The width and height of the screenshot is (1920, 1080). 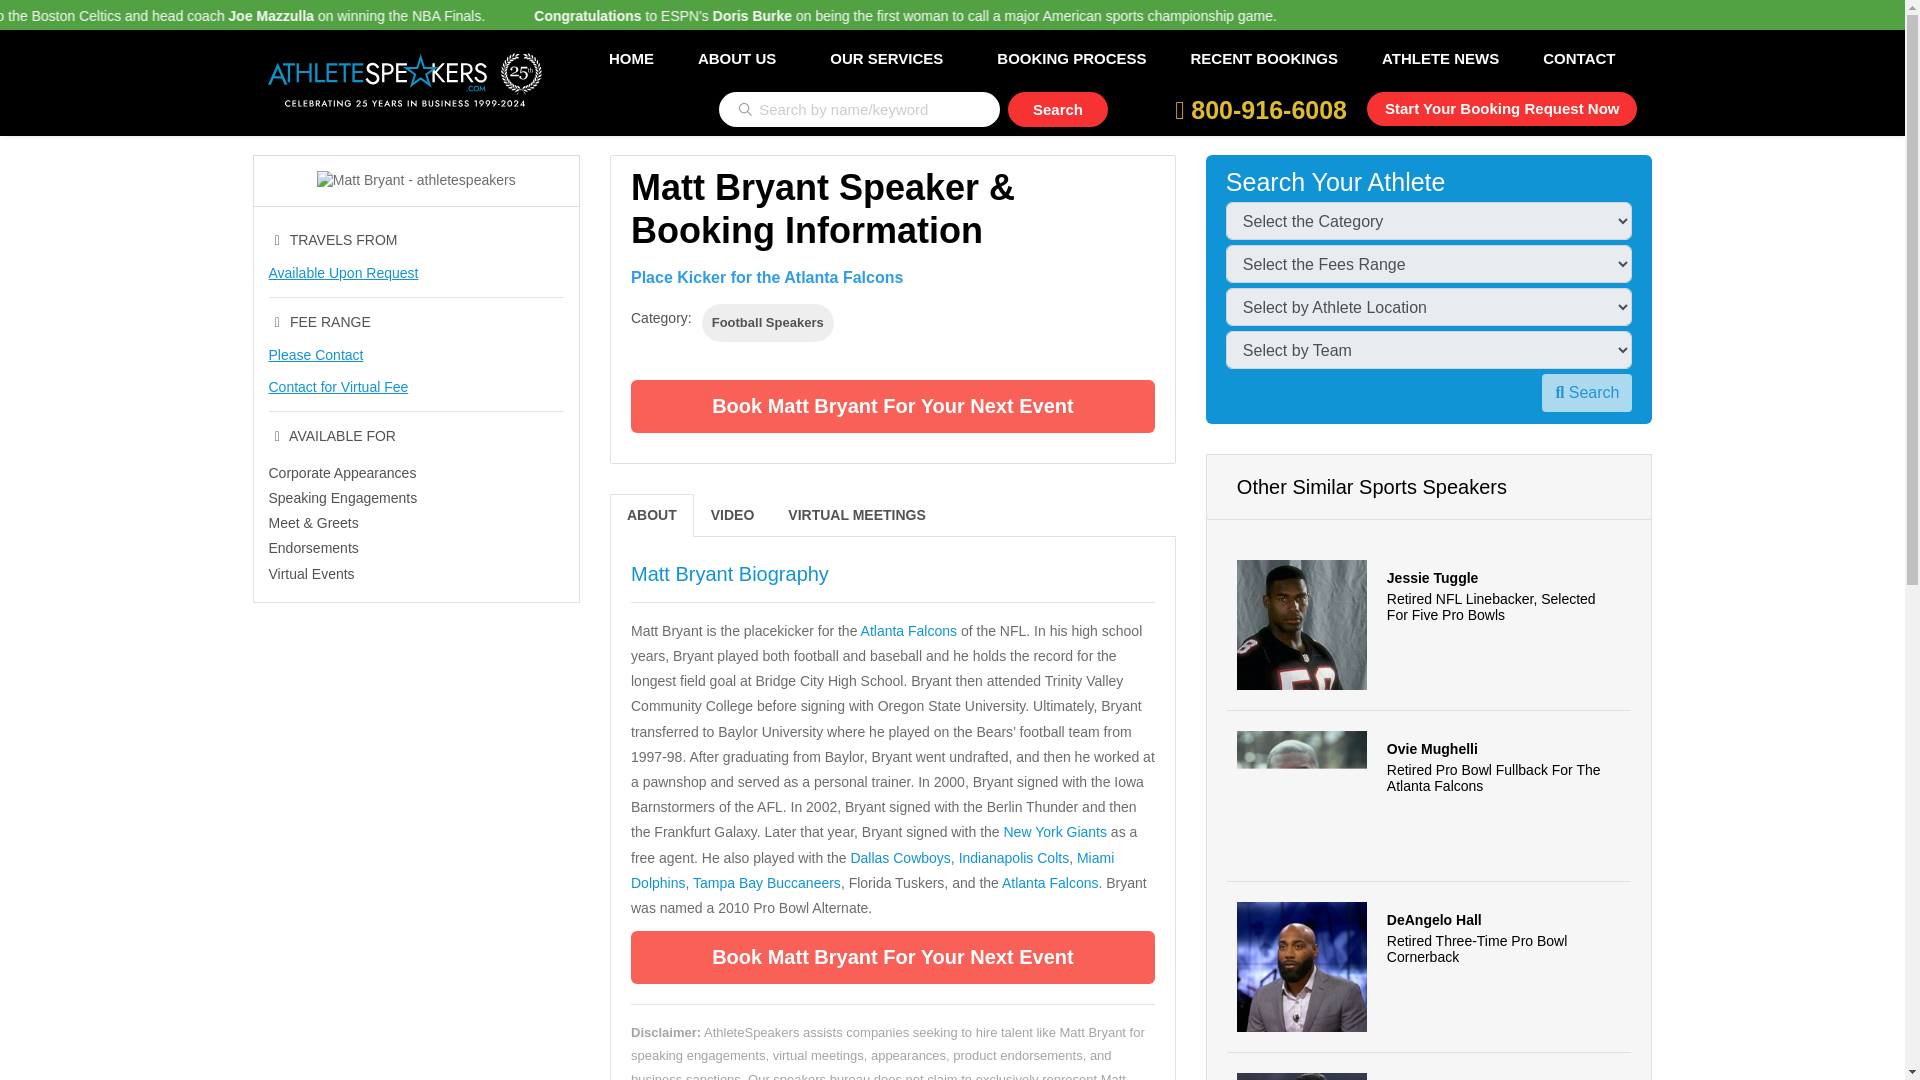 What do you see at coordinates (1265, 58) in the screenshot?
I see `RECENT BOOKINGS` at bounding box center [1265, 58].